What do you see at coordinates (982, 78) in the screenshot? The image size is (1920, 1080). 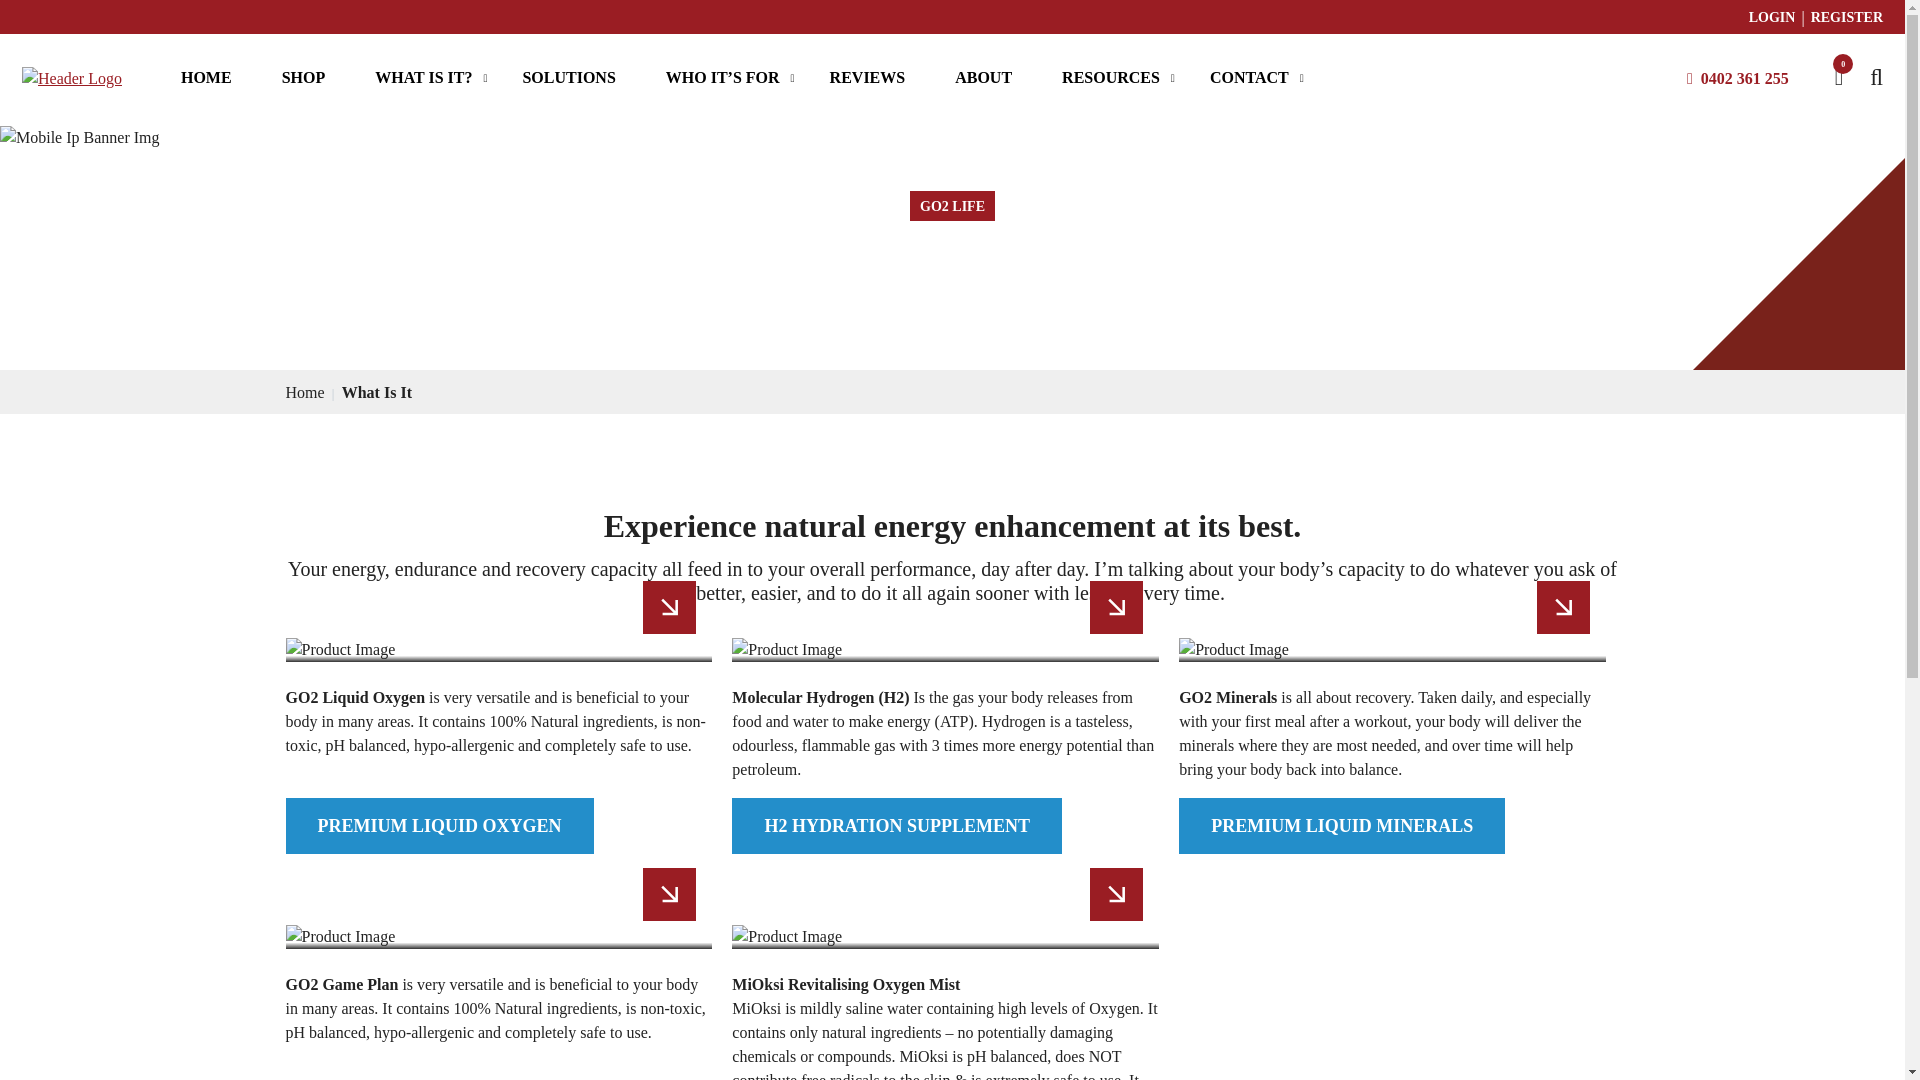 I see `ABOUT` at bounding box center [982, 78].